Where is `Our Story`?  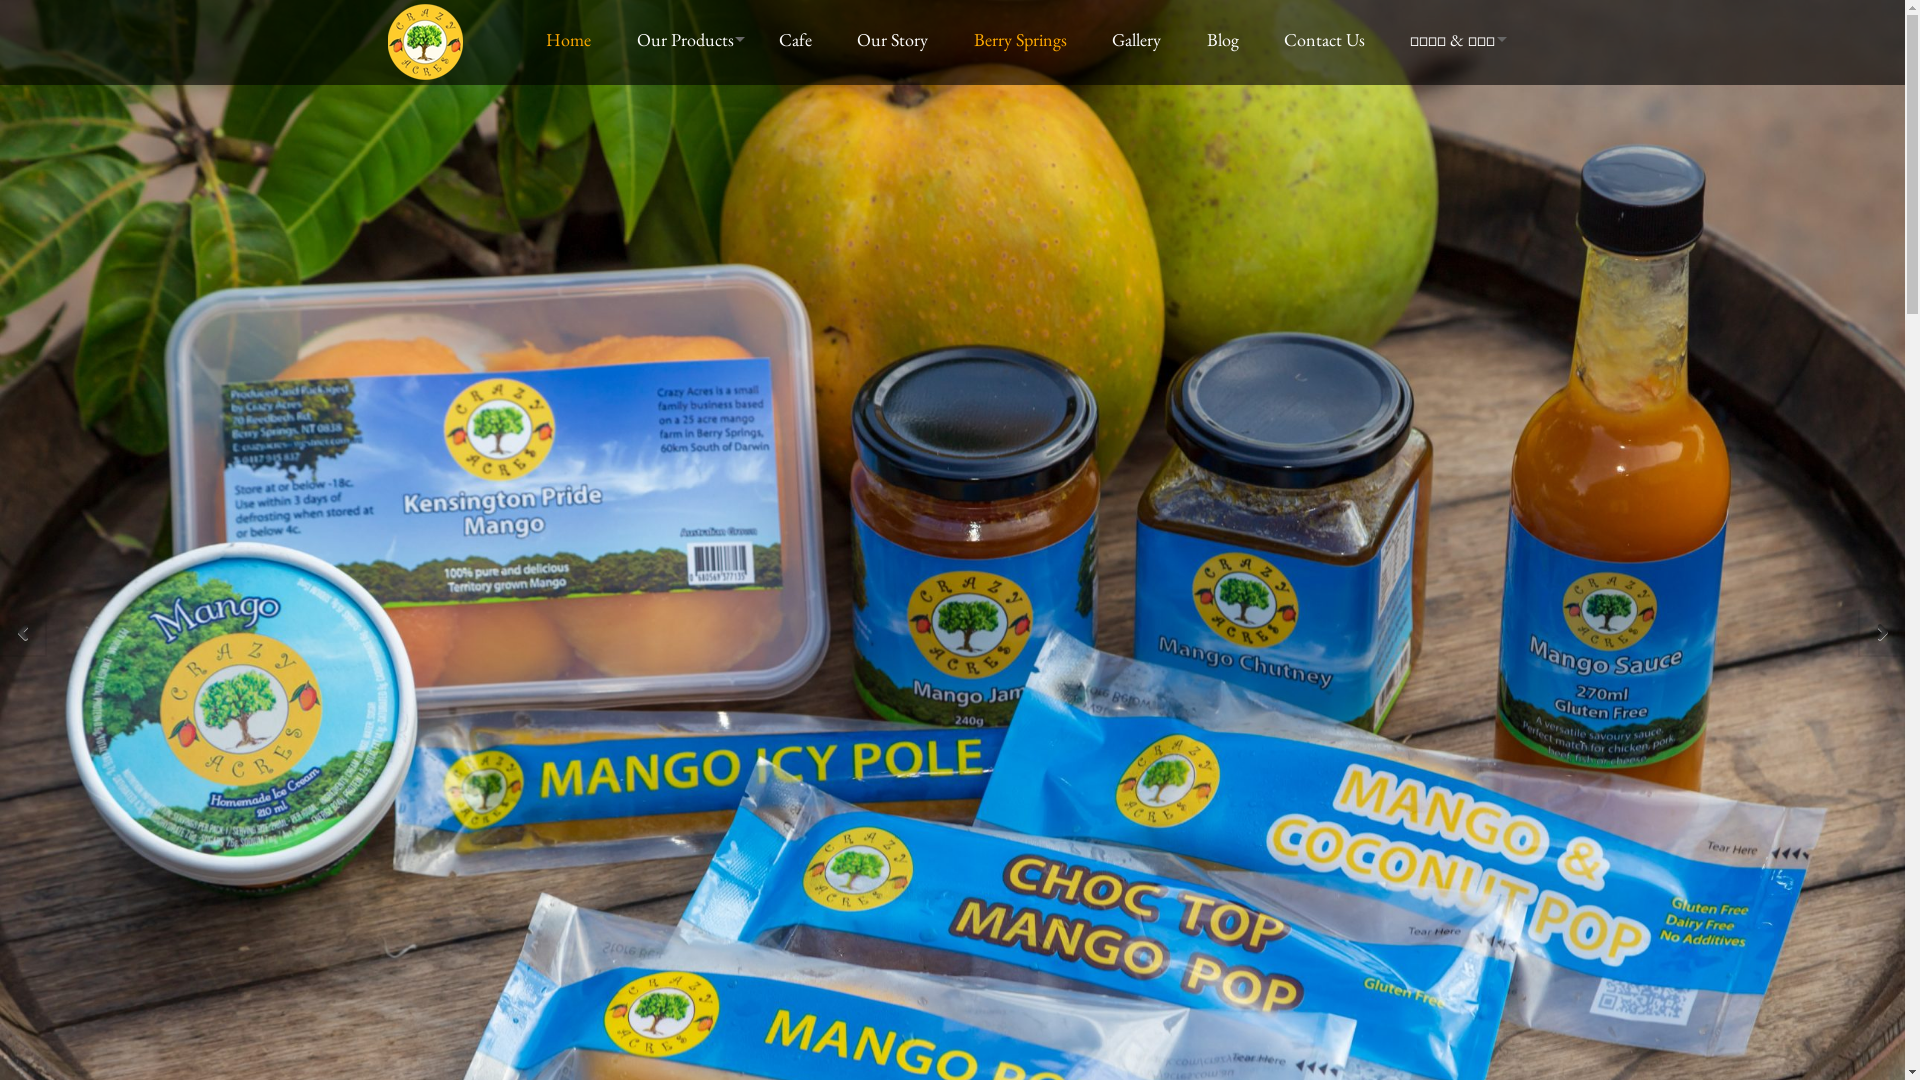
Our Story is located at coordinates (897, 40).